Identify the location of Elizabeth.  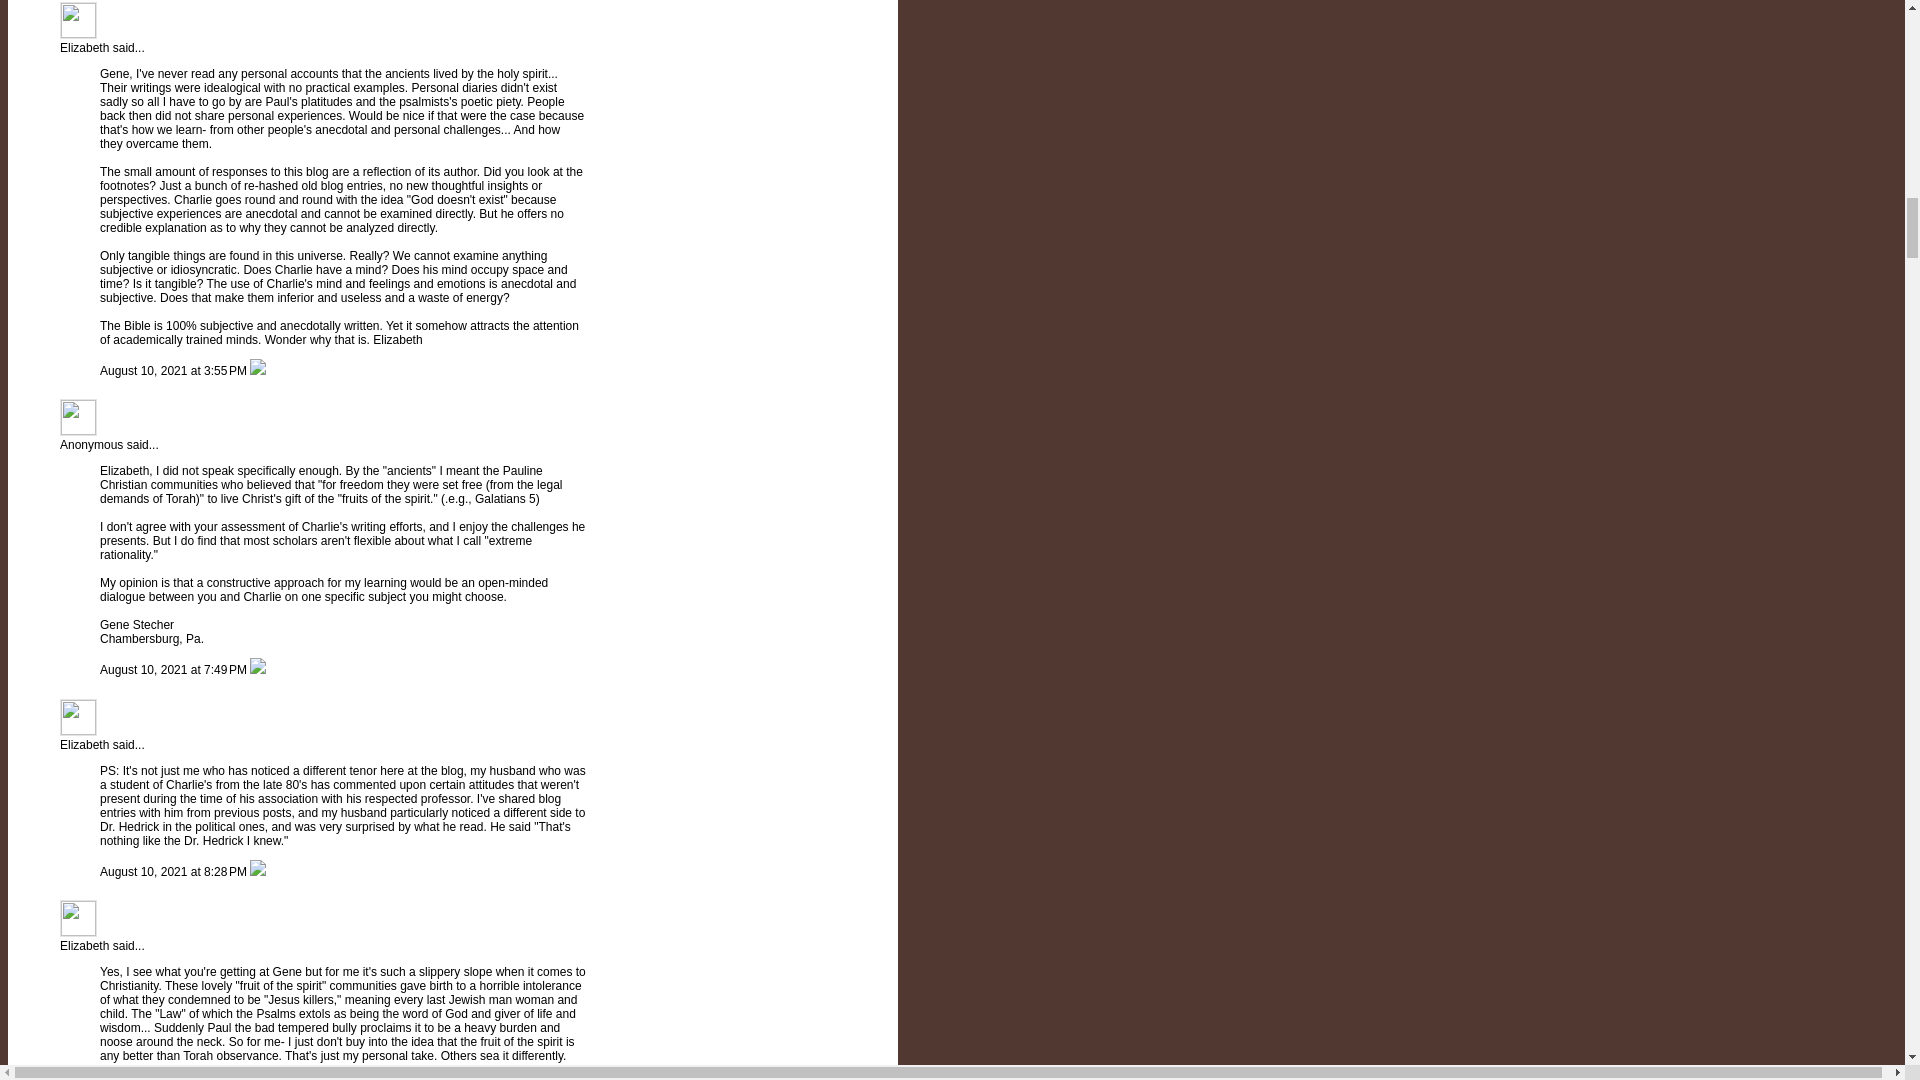
(78, 716).